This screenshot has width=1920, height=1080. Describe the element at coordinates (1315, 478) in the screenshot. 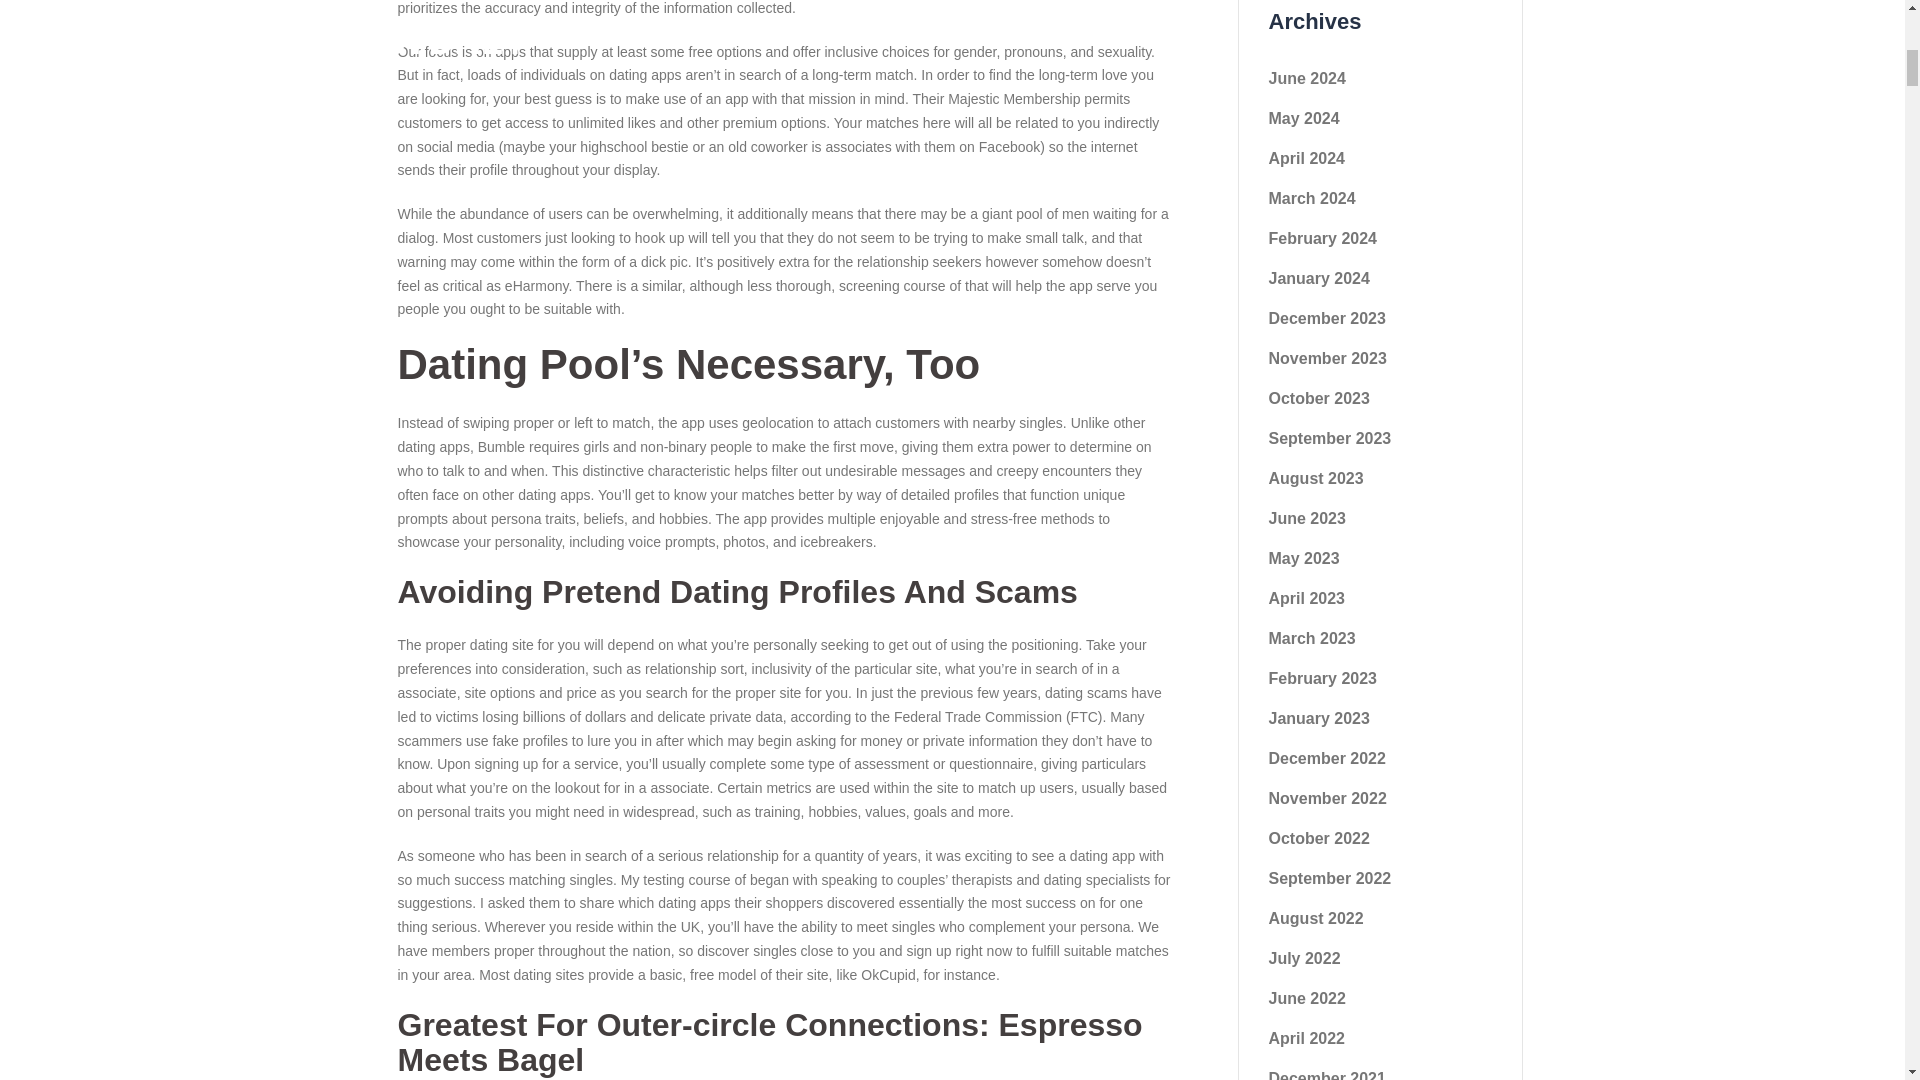

I see `August 2023` at that location.